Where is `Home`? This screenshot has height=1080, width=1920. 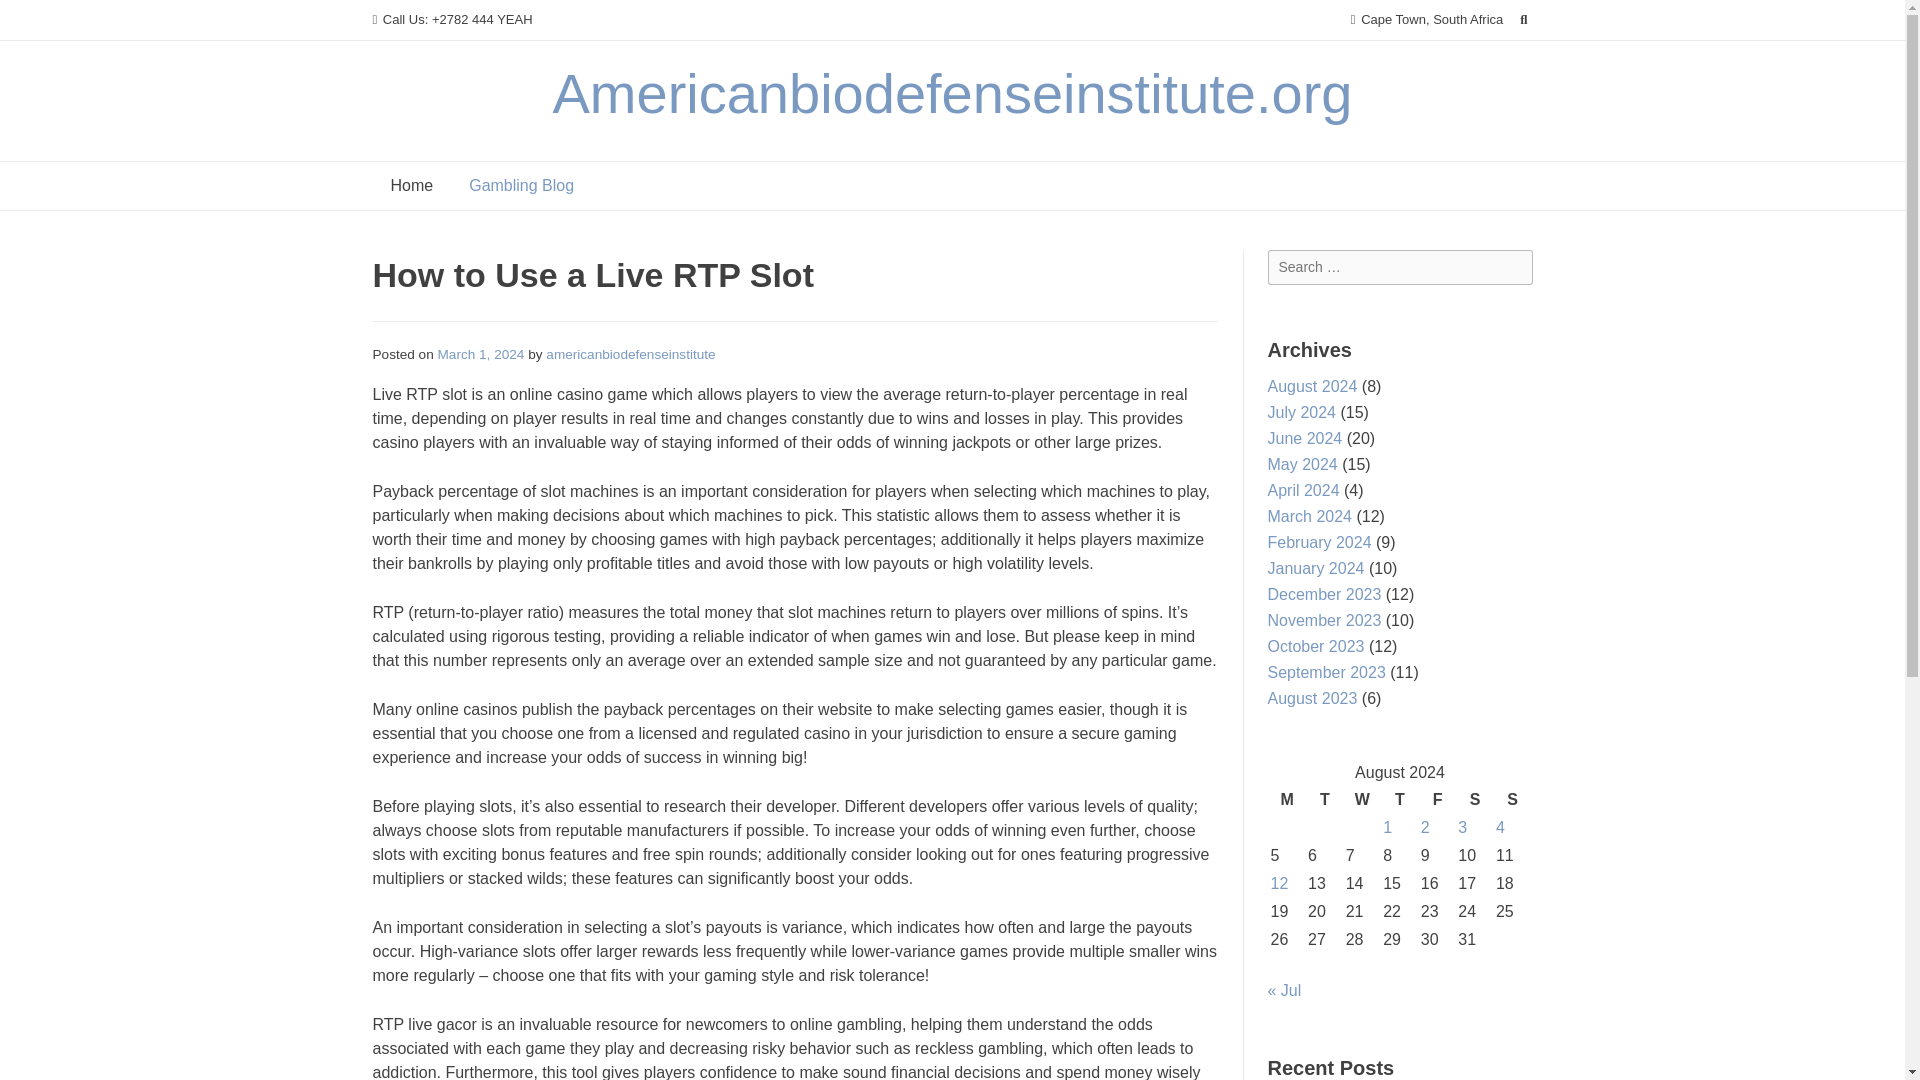 Home is located at coordinates (412, 186).